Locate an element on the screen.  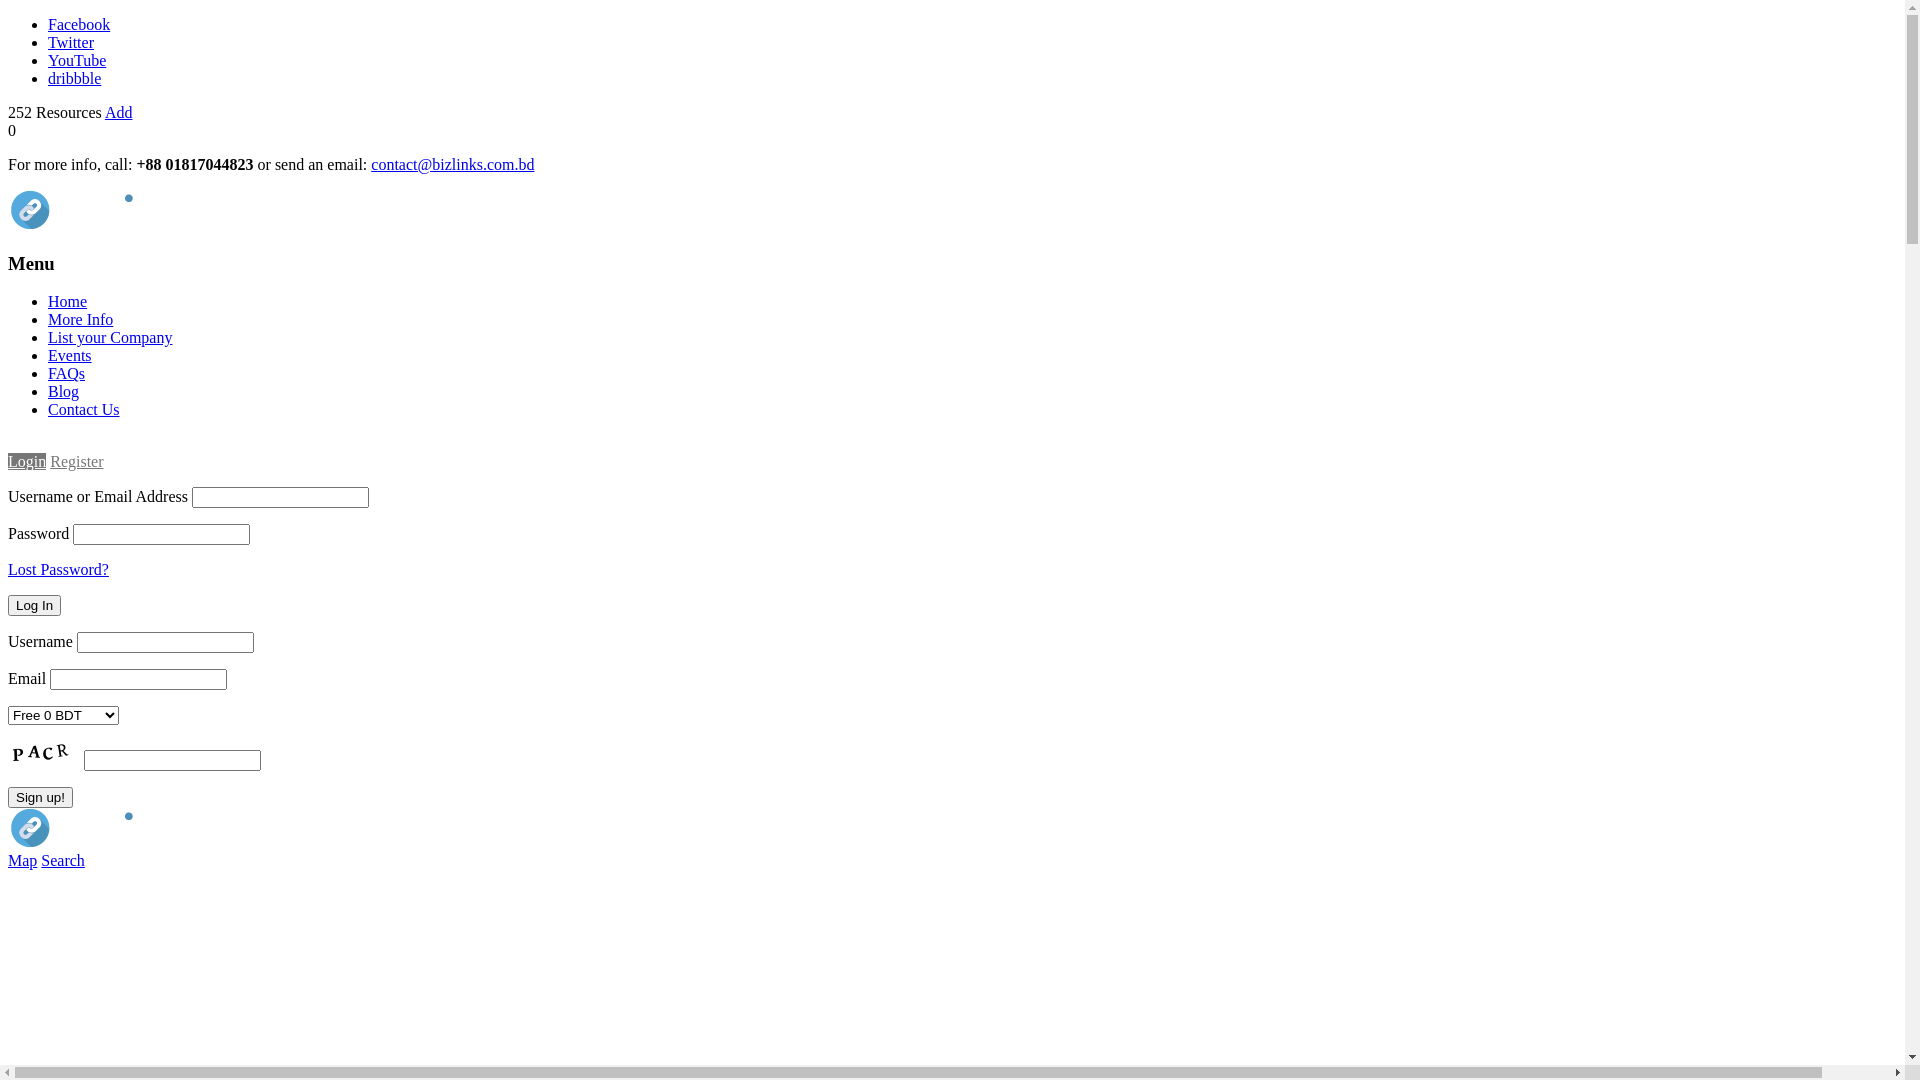
bizLinks is located at coordinates (100, 842).